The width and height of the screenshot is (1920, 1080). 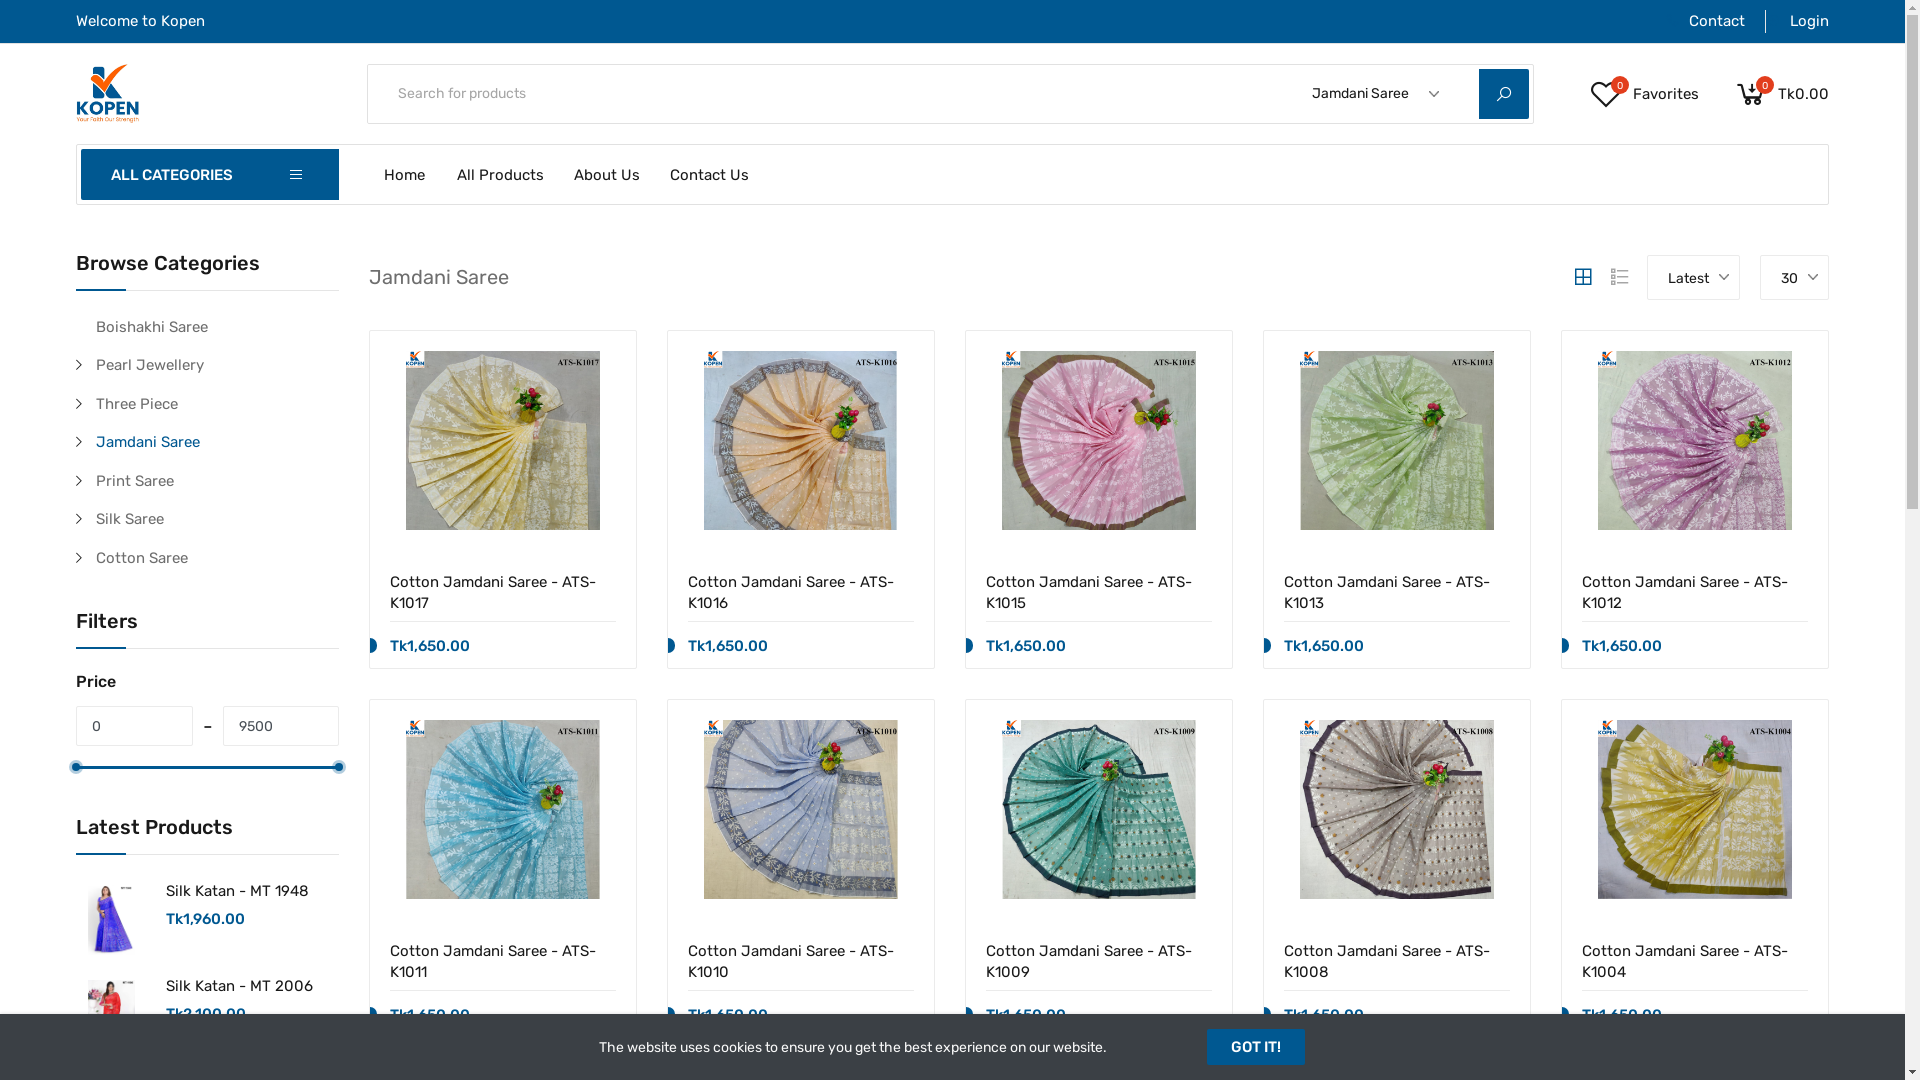 I want to click on Cotton Jamdani Saree - ATS-K1011, so click(x=503, y=960).